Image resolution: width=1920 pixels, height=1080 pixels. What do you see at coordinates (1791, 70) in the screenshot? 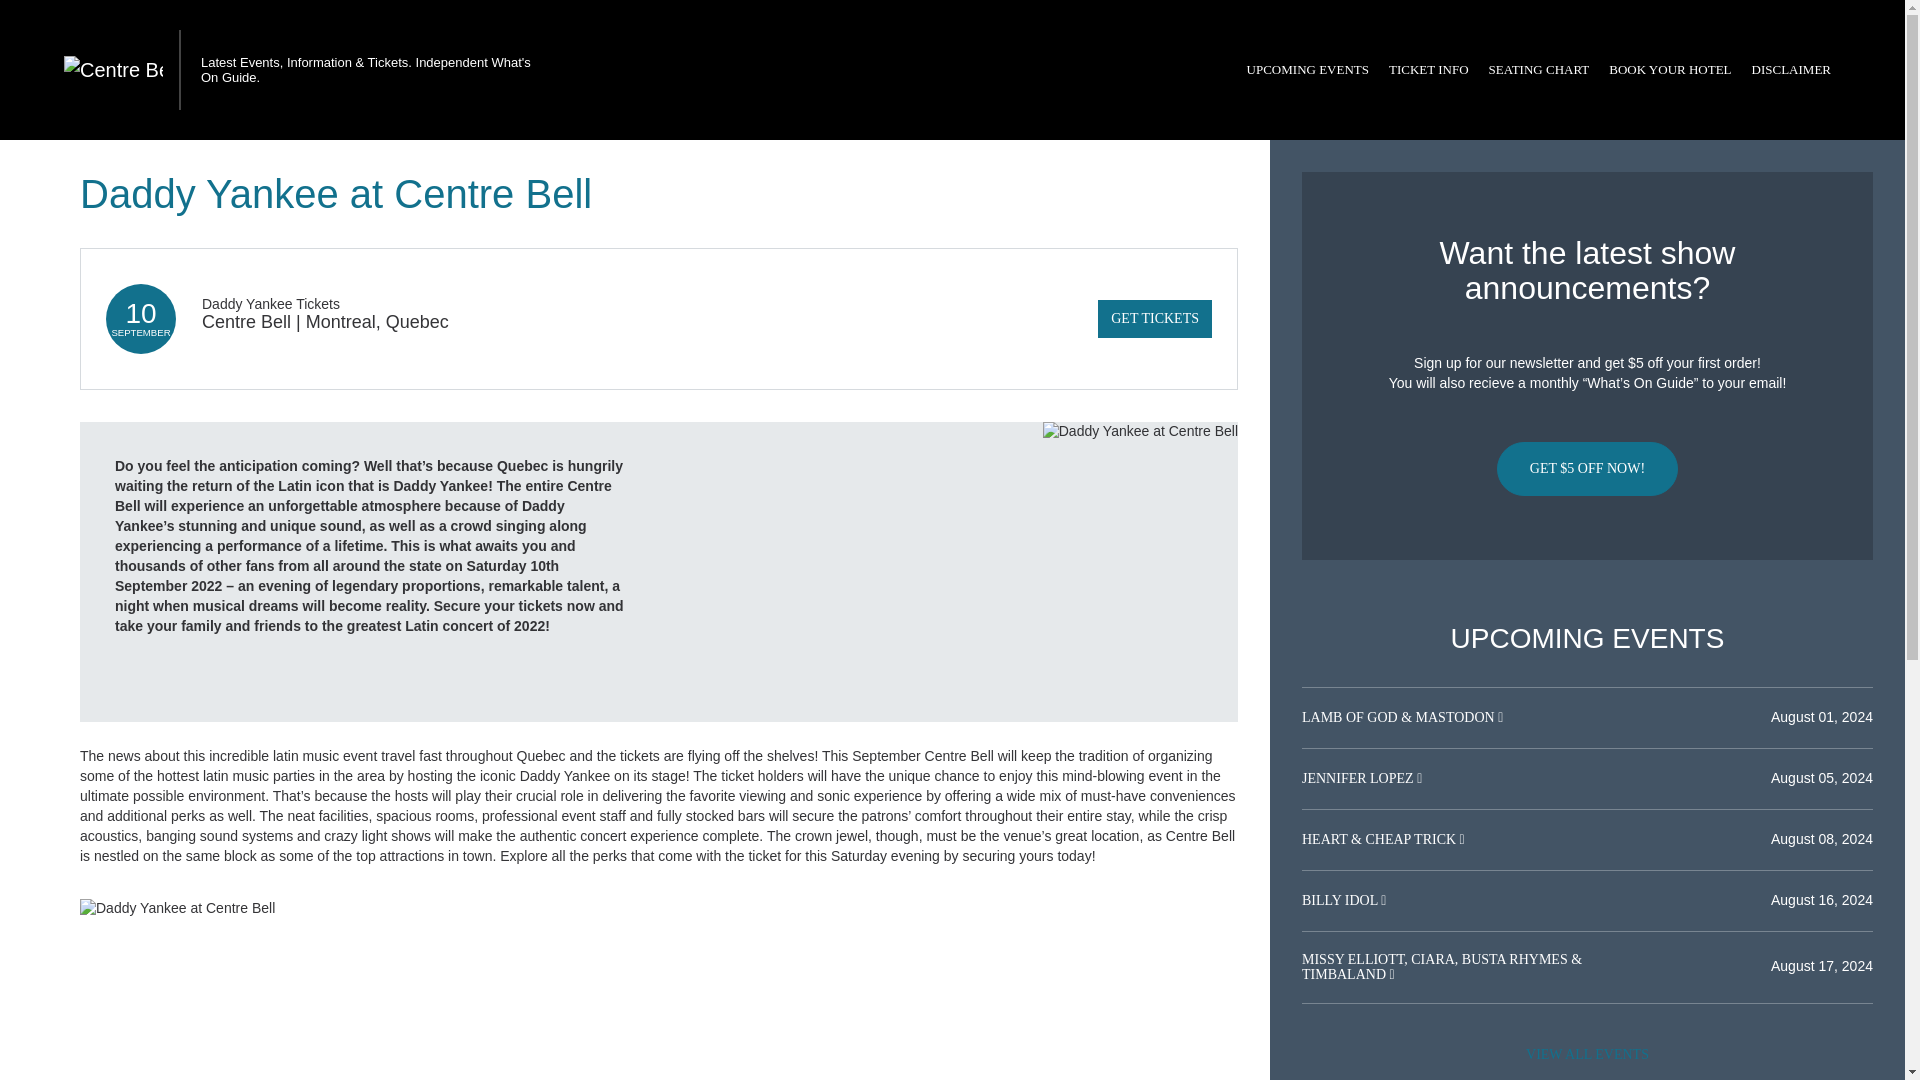
I see `DISCLAIMER` at bounding box center [1791, 70].